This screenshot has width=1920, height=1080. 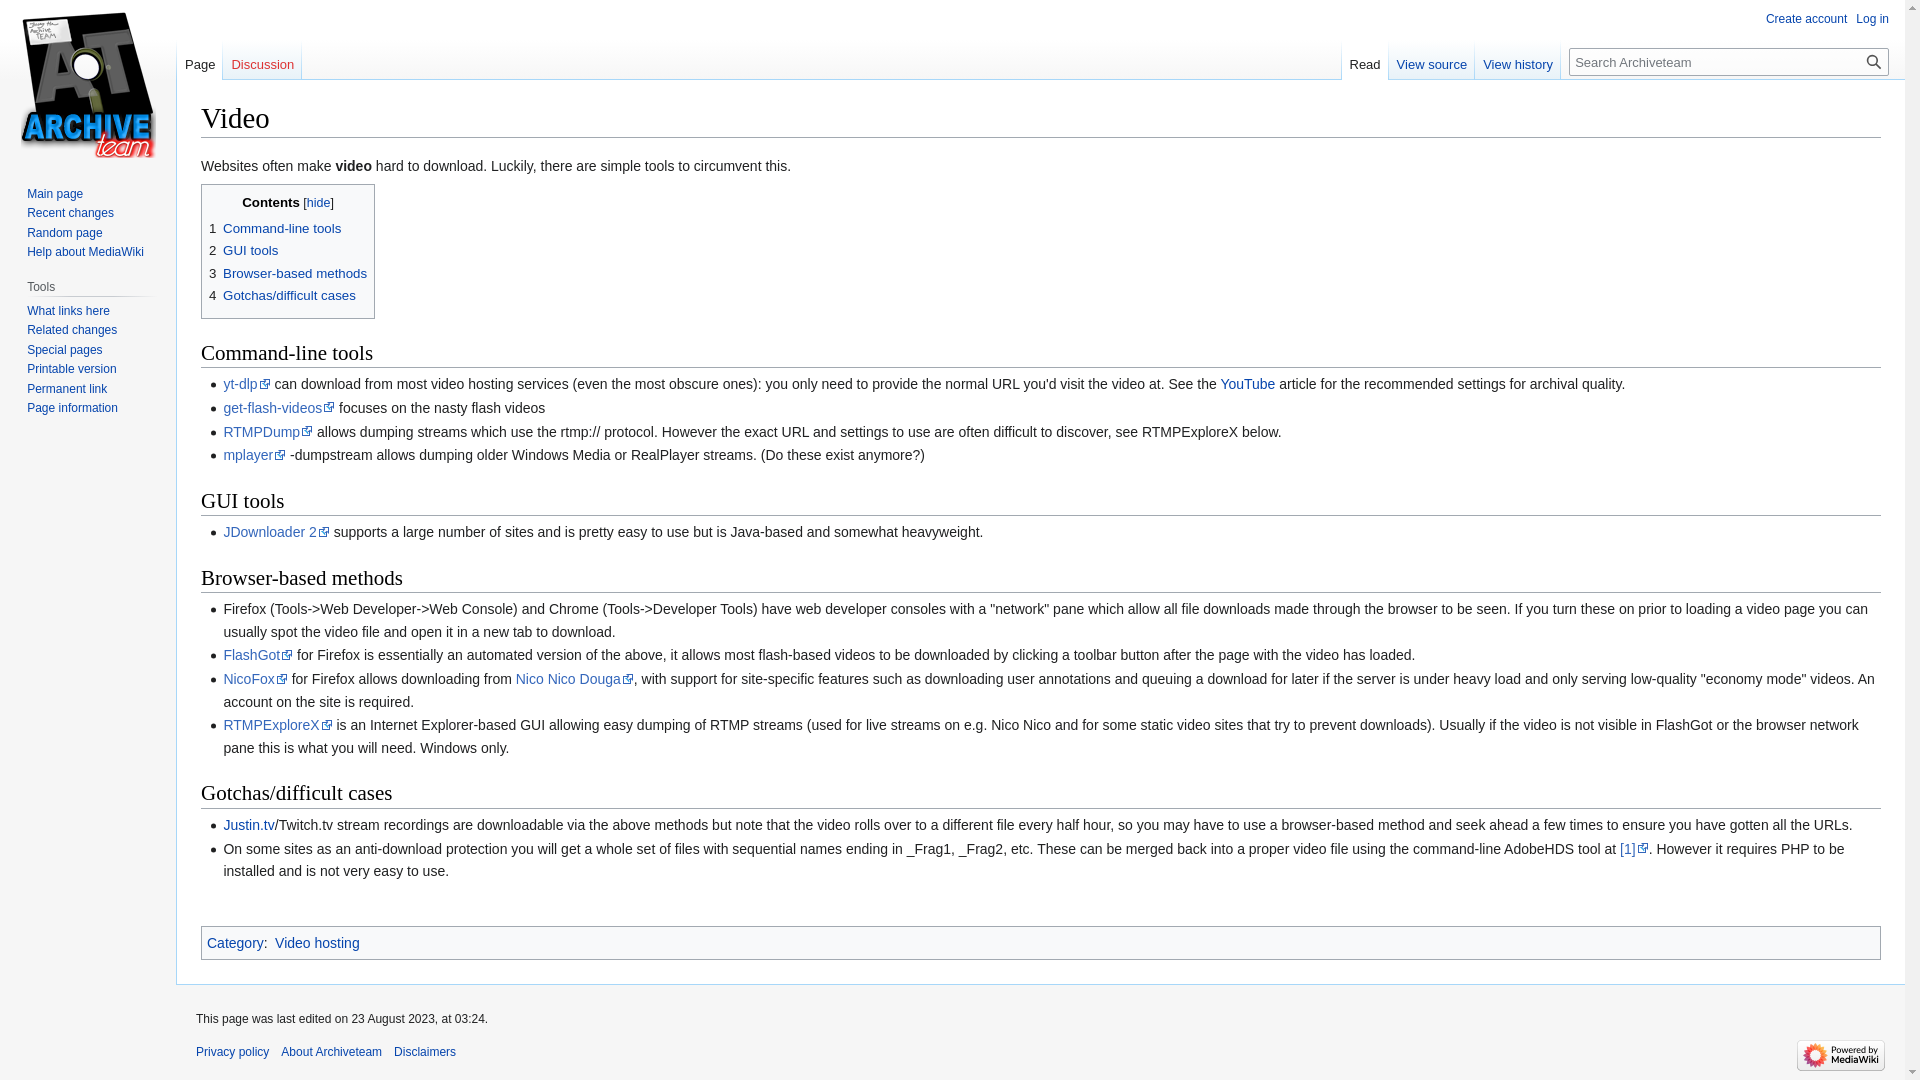 What do you see at coordinates (574, 678) in the screenshot?
I see `Nico Nico Douga` at bounding box center [574, 678].